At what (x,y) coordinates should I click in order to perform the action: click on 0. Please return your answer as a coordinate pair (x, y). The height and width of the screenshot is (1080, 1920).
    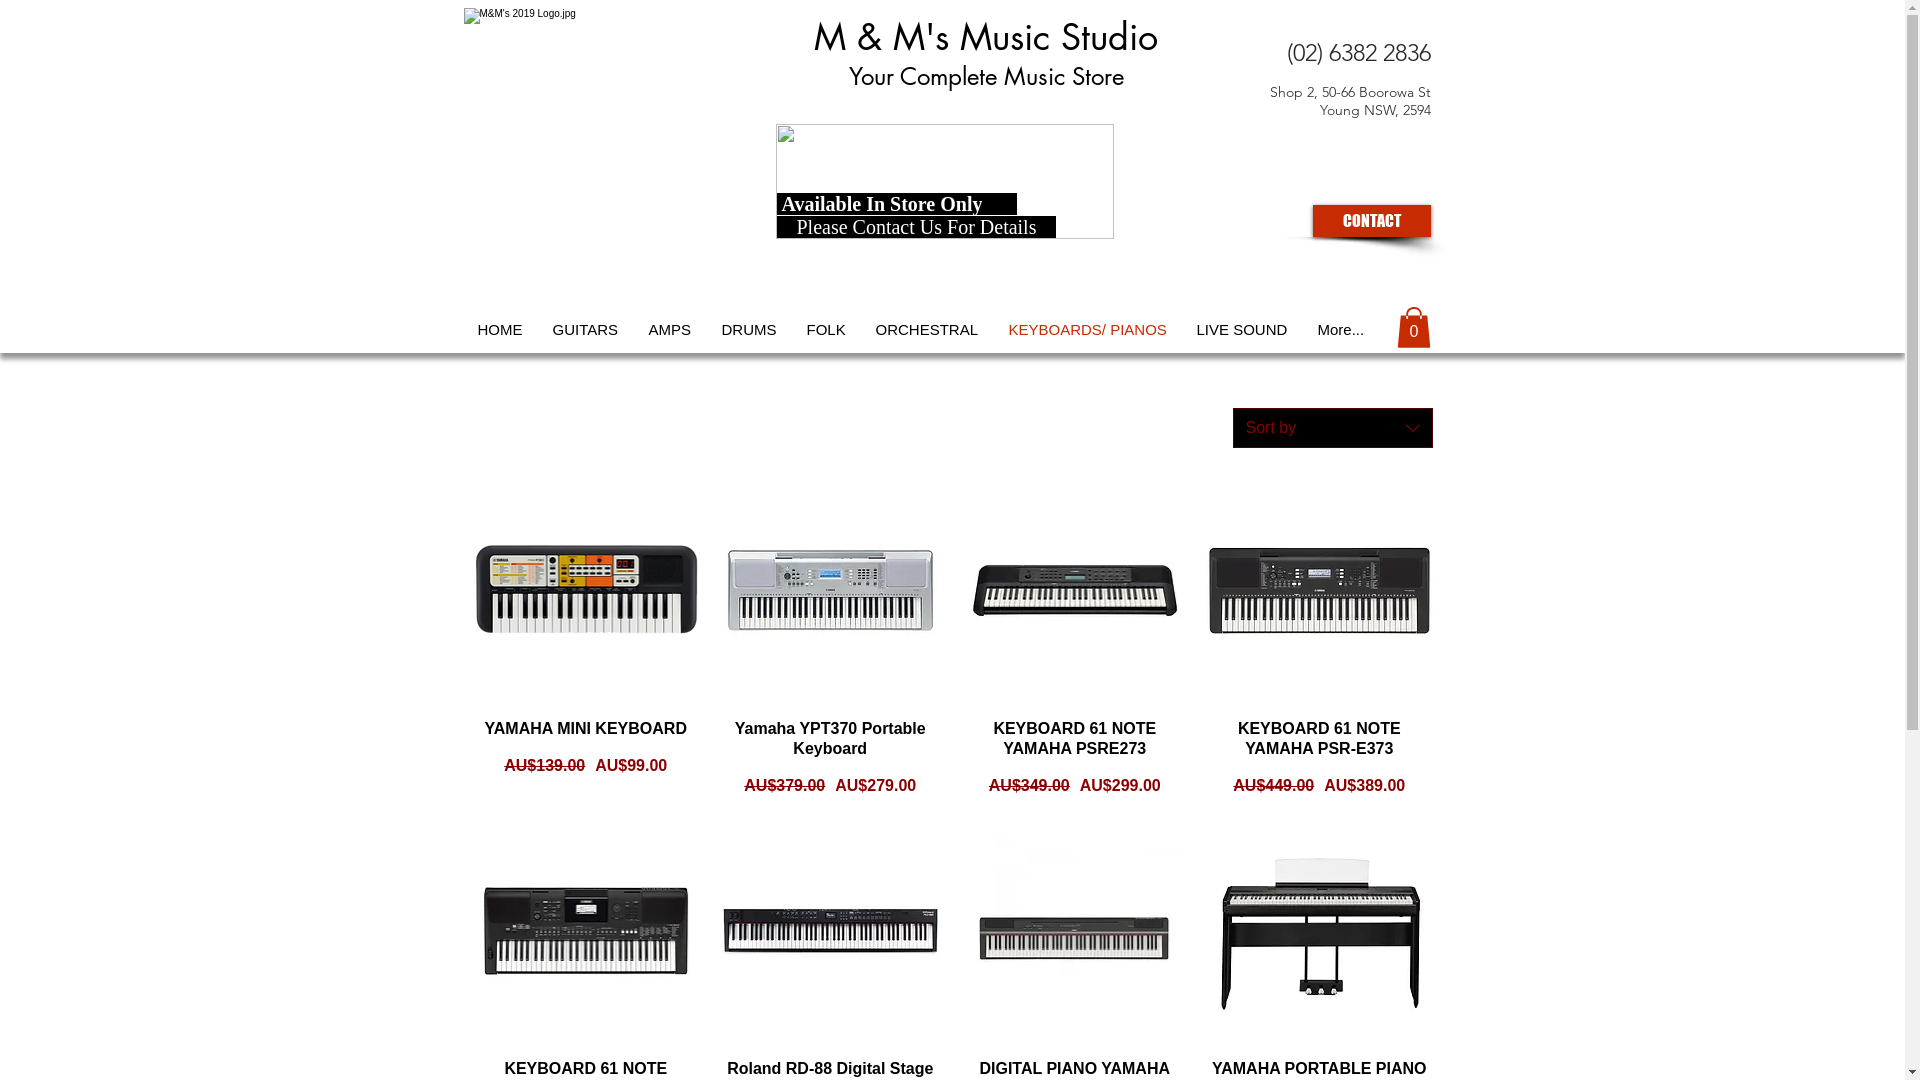
    Looking at the image, I should click on (1413, 328).